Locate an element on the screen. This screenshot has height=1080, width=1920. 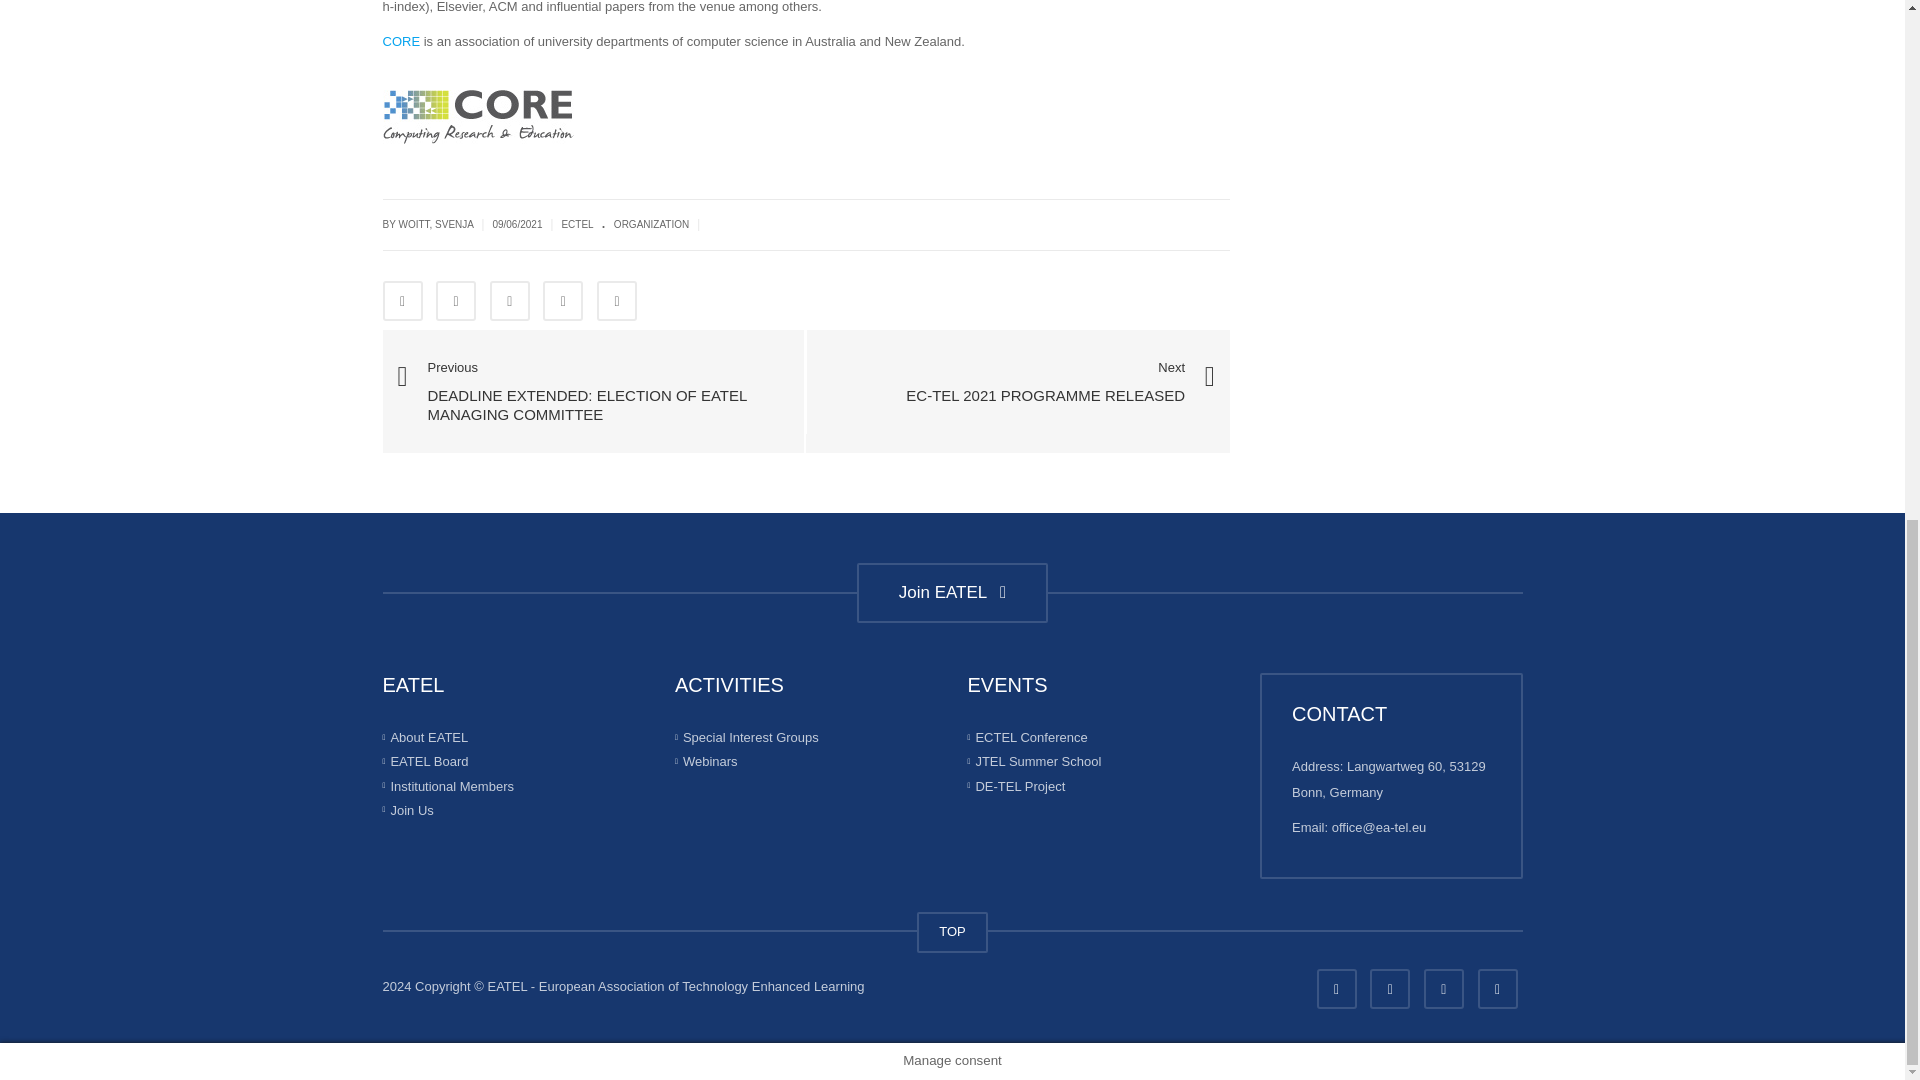
Share on Facebook is located at coordinates (402, 300).